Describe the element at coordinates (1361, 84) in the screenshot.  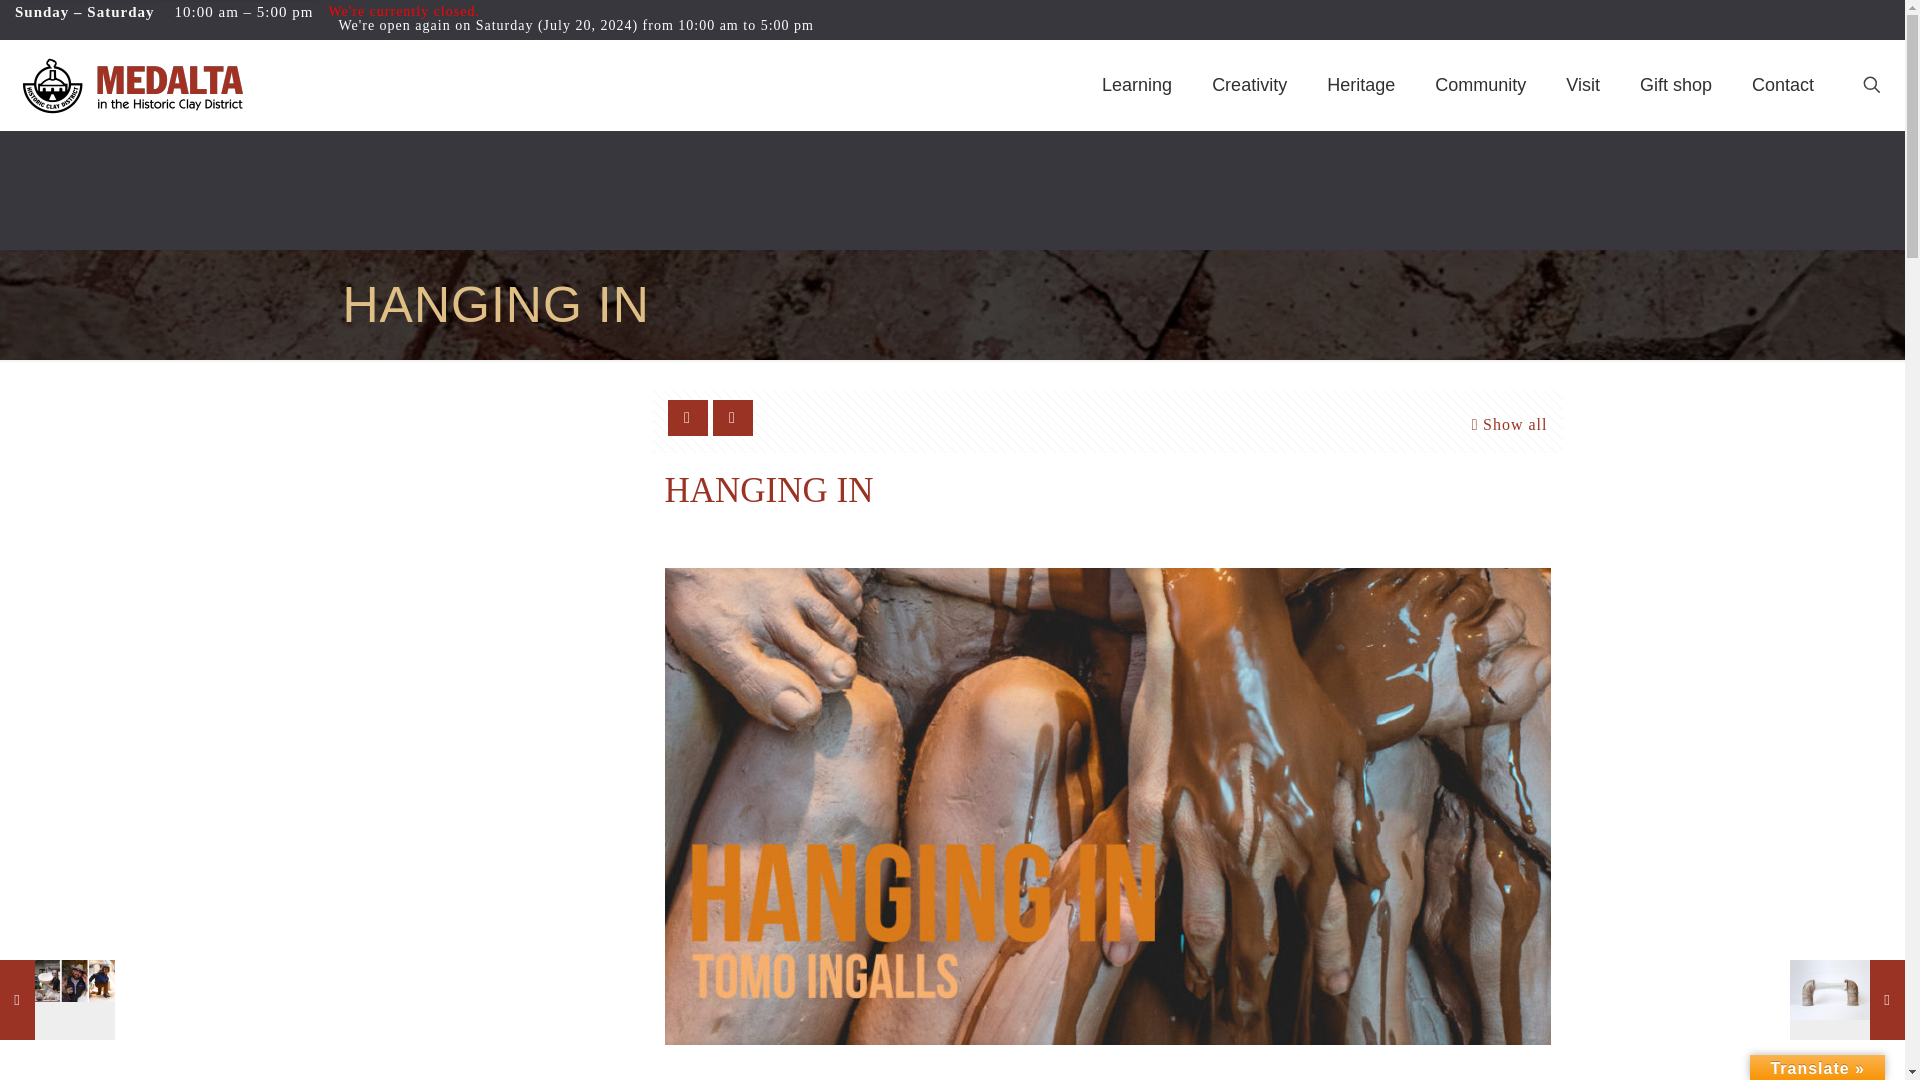
I see `Heritage` at that location.